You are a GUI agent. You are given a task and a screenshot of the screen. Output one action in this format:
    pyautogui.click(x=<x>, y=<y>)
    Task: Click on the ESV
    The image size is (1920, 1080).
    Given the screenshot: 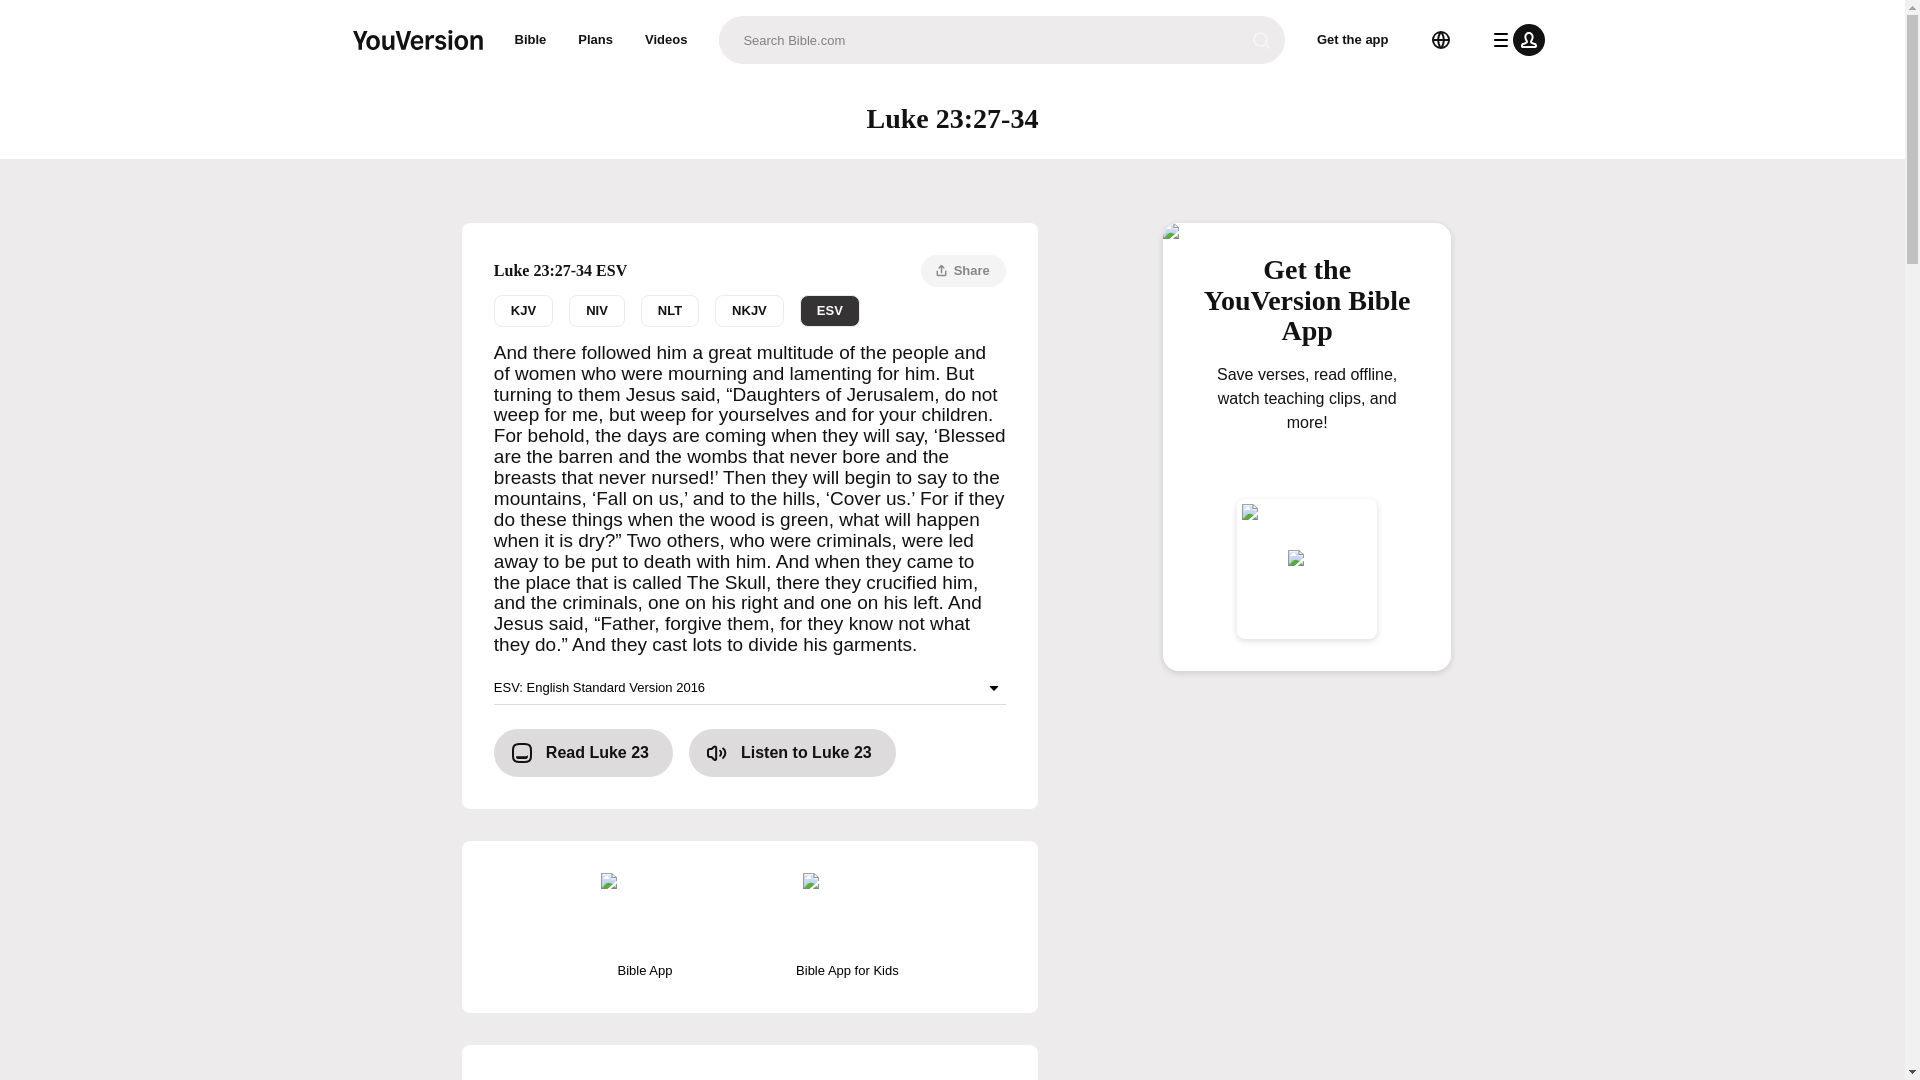 What is the action you would take?
    pyautogui.click(x=830, y=310)
    